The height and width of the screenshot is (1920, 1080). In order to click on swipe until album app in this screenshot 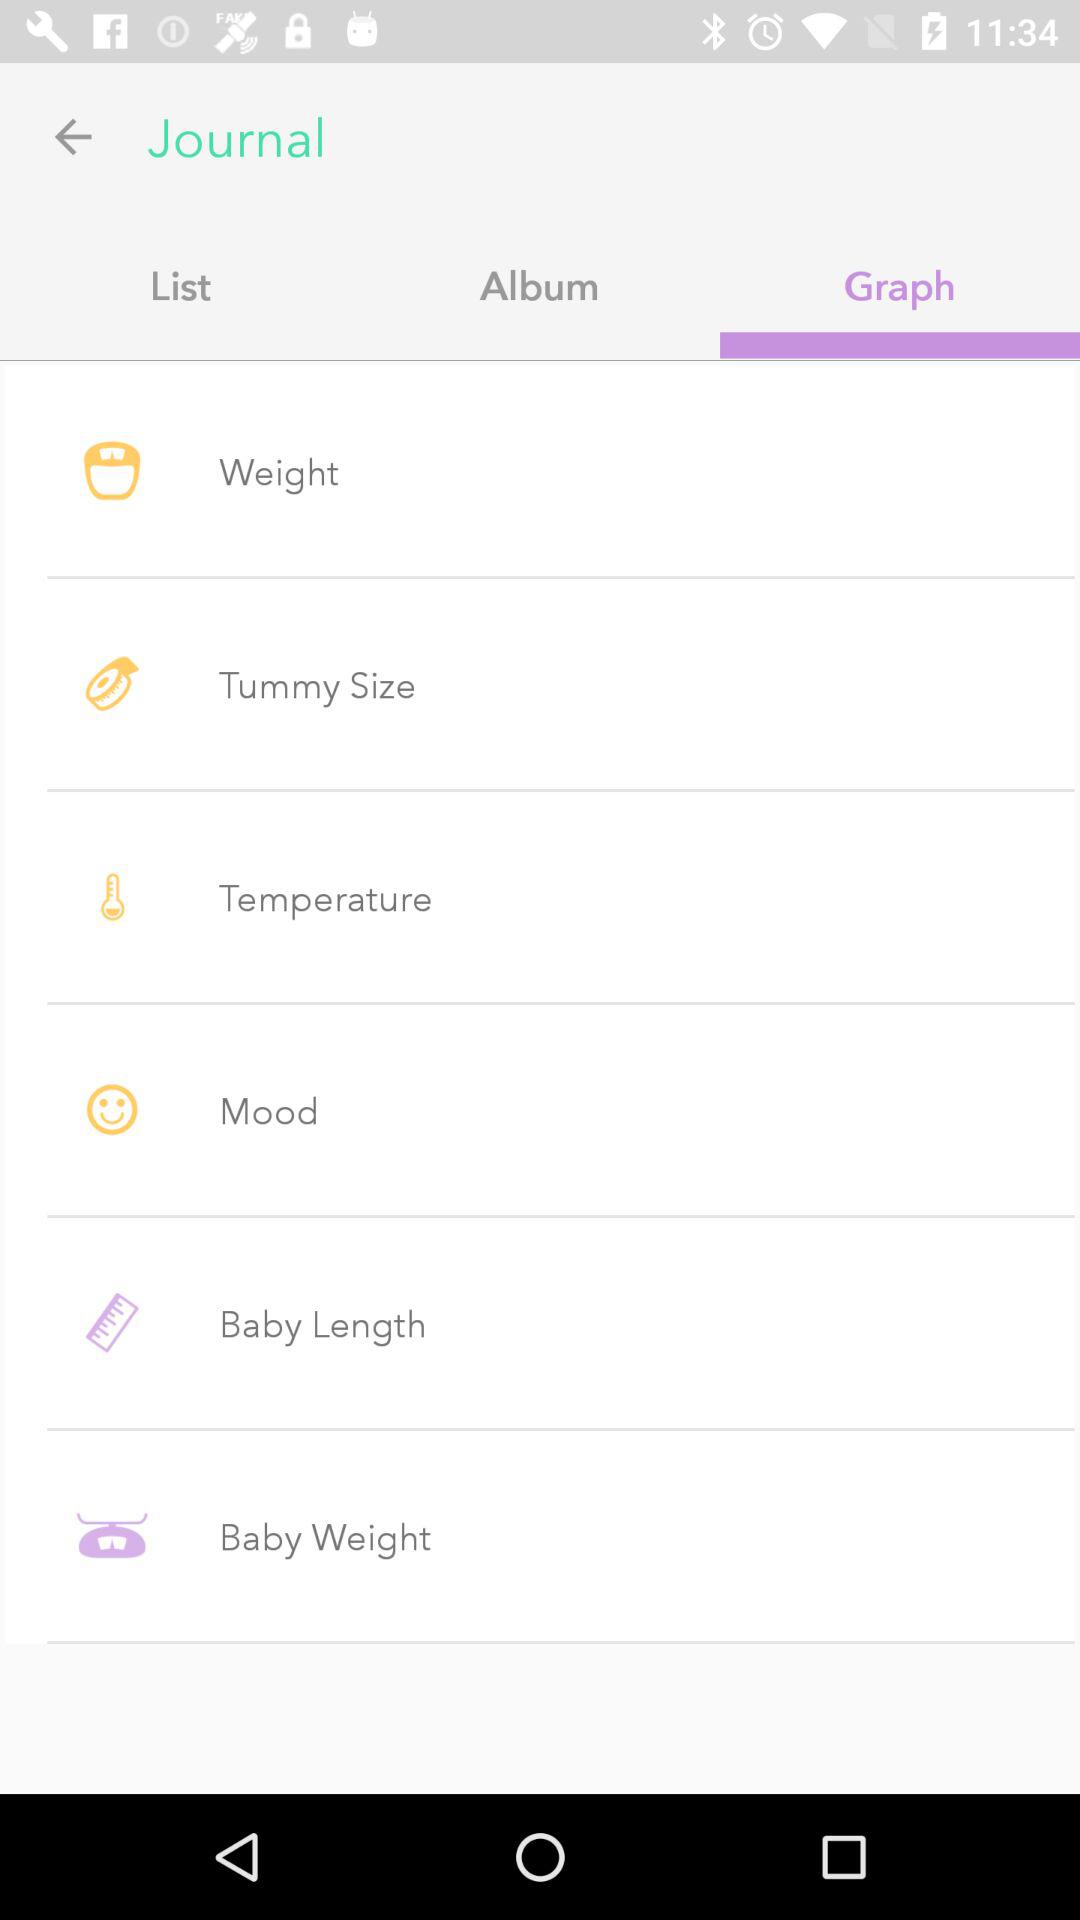, I will do `click(540, 285)`.